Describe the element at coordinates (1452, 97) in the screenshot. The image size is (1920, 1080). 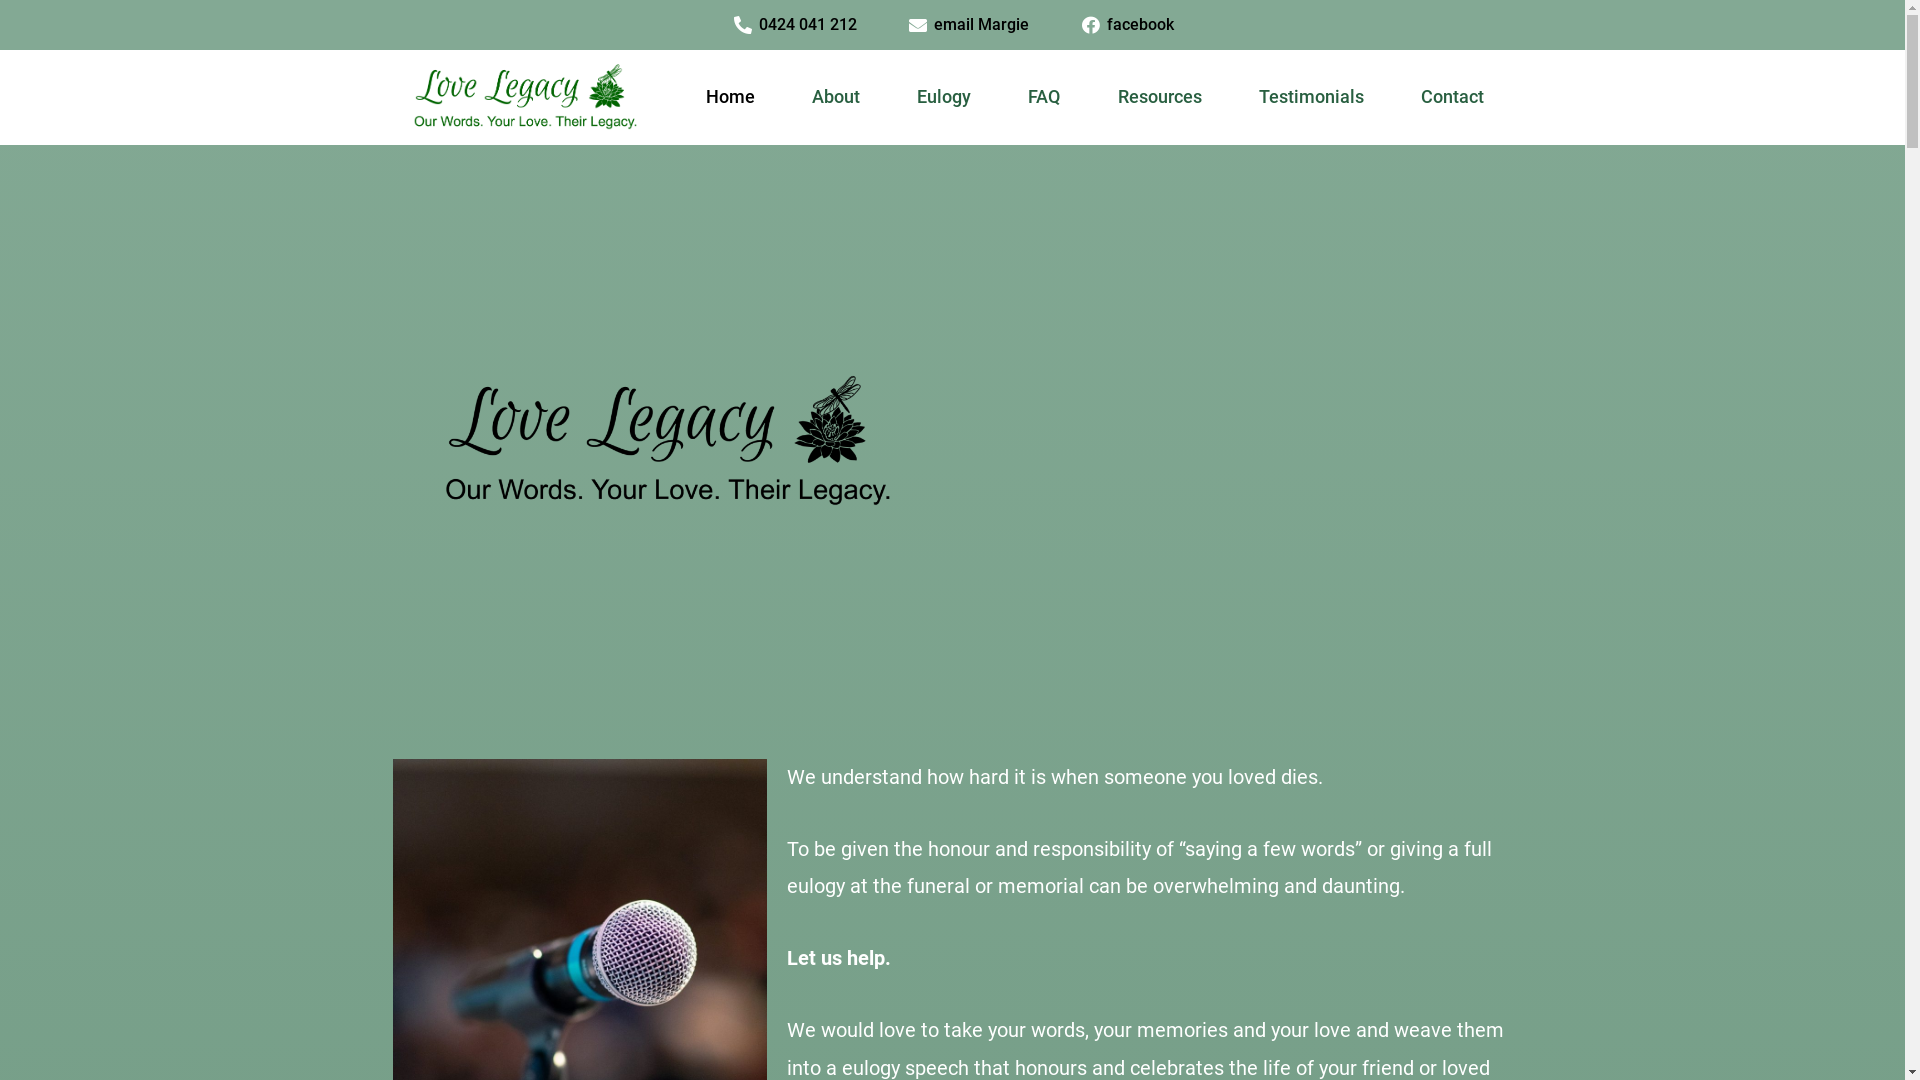
I see `Contact` at that location.